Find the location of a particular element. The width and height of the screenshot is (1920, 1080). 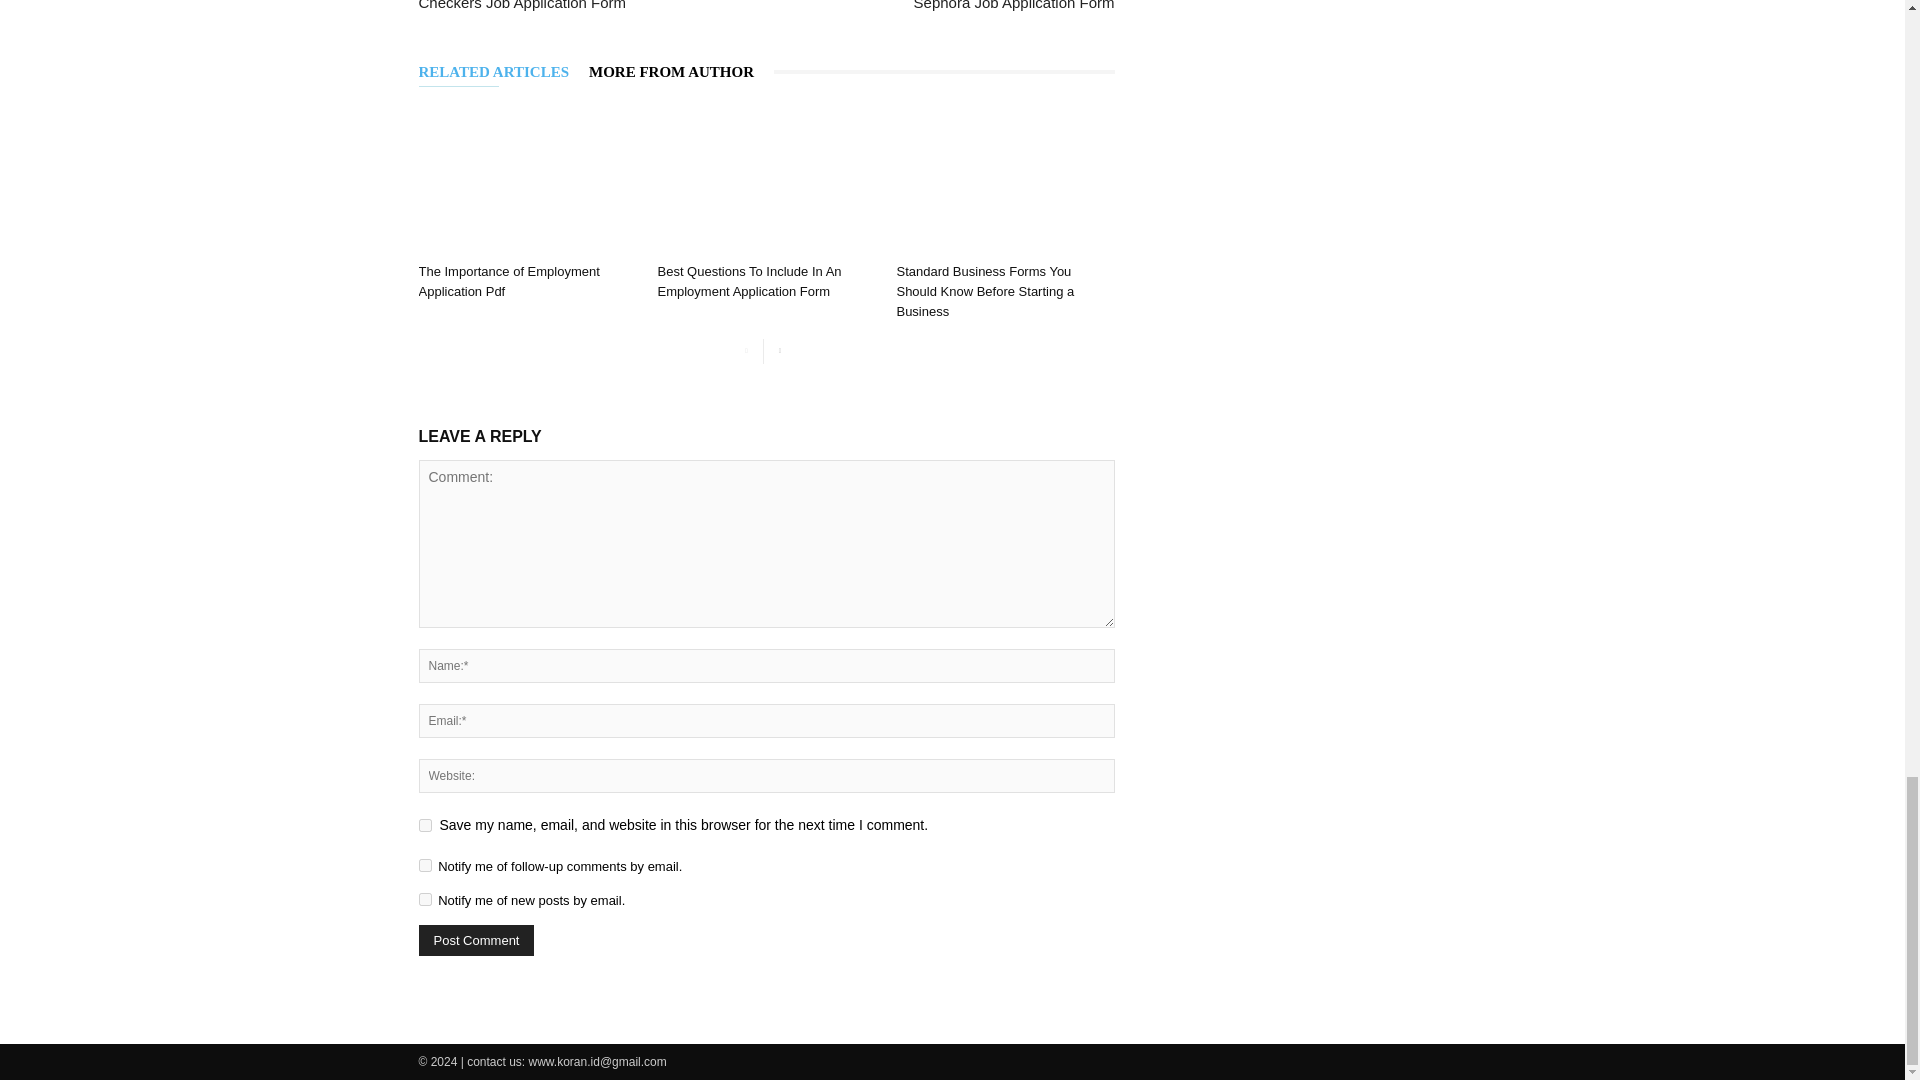

Post Comment is located at coordinates (476, 940).